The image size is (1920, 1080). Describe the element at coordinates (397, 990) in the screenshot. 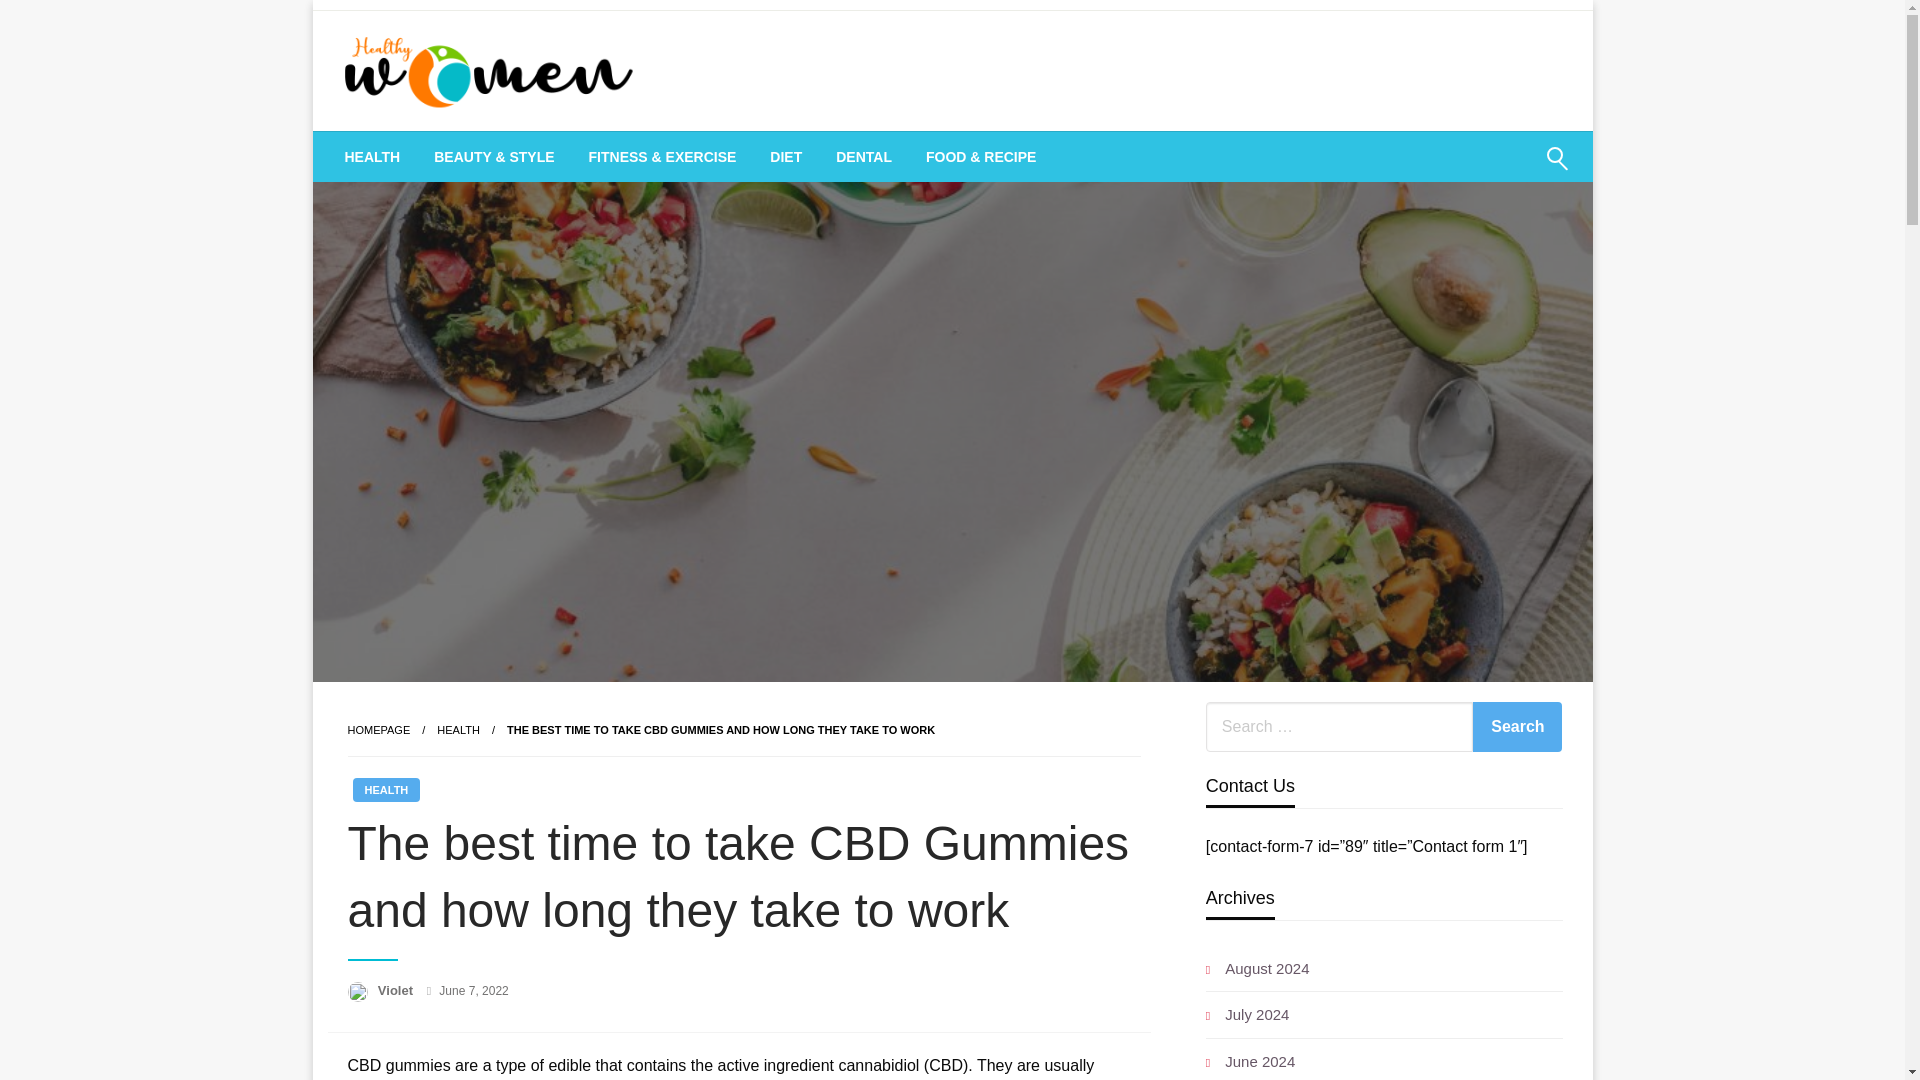

I see `Violet` at that location.